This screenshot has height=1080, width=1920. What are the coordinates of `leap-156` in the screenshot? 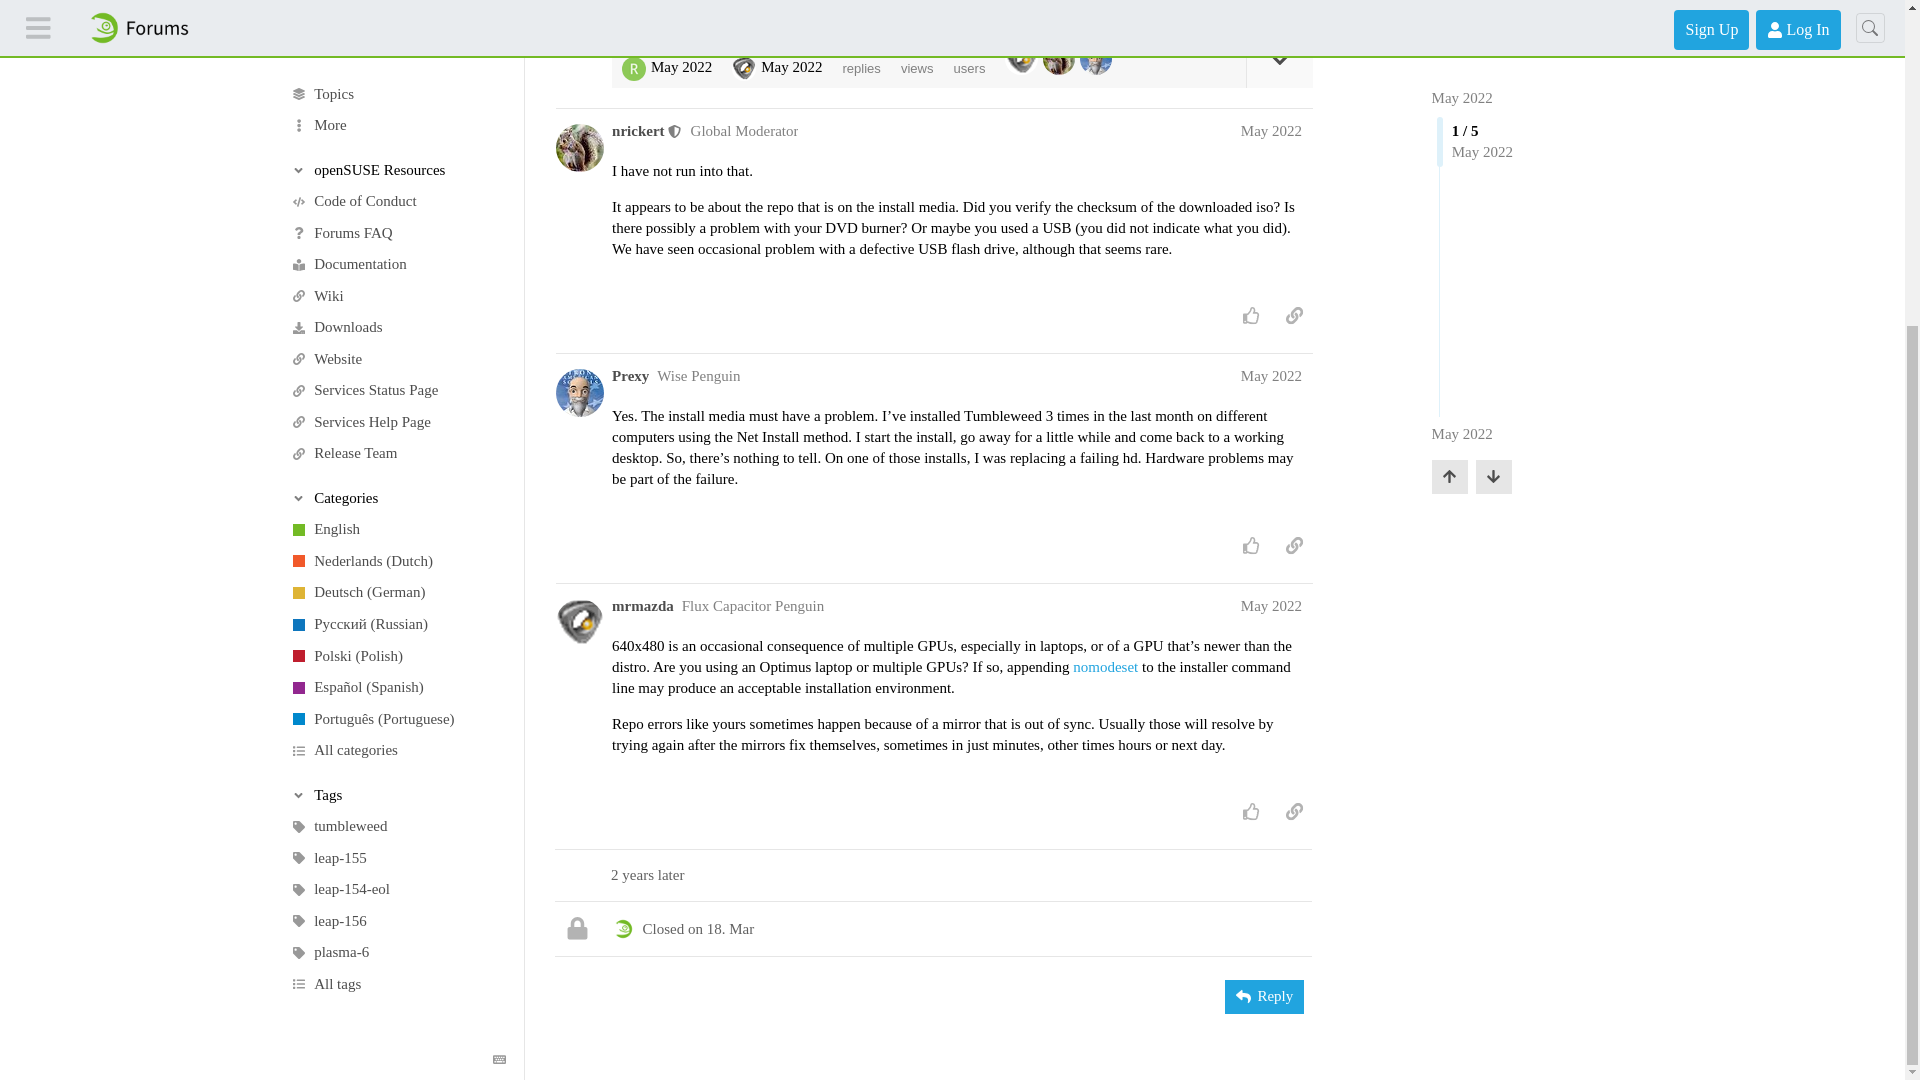 It's located at (397, 468).